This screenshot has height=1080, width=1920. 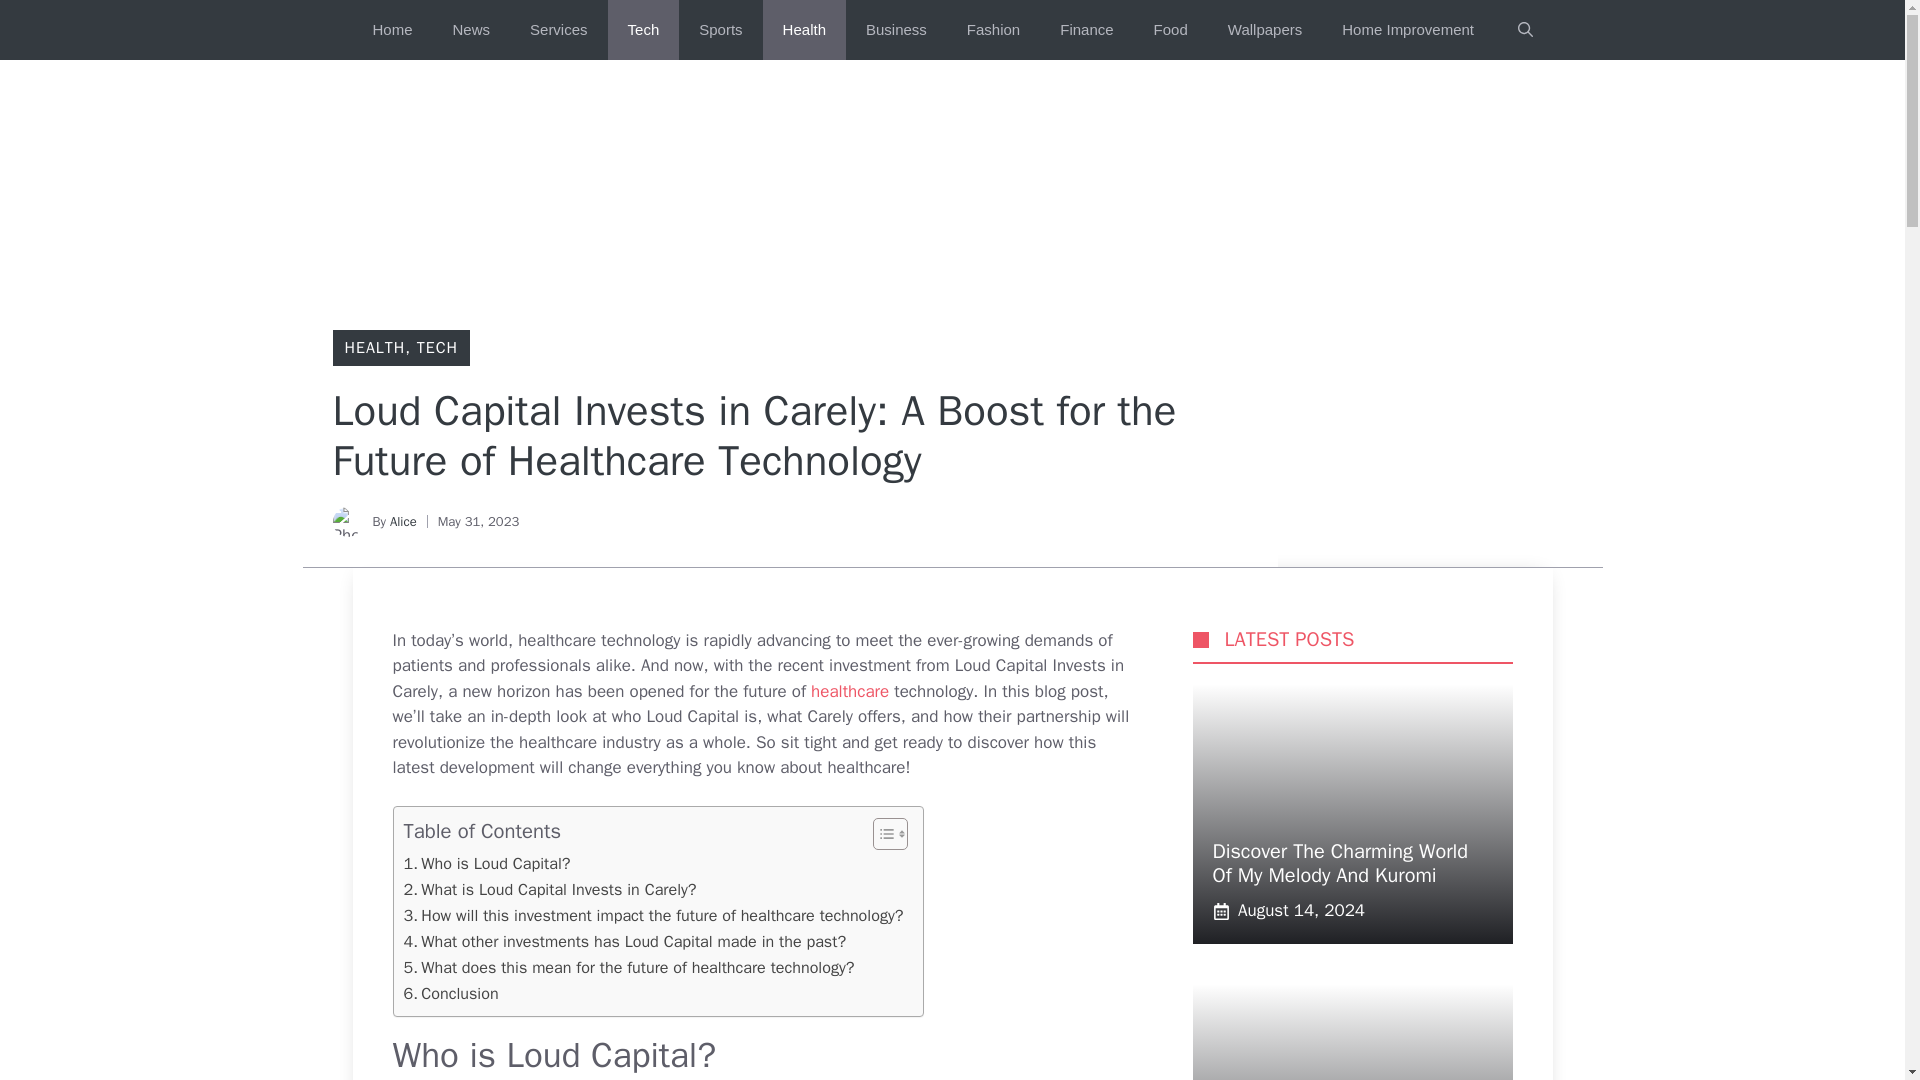 I want to click on Who is Loud Capital?, so click(x=486, y=864).